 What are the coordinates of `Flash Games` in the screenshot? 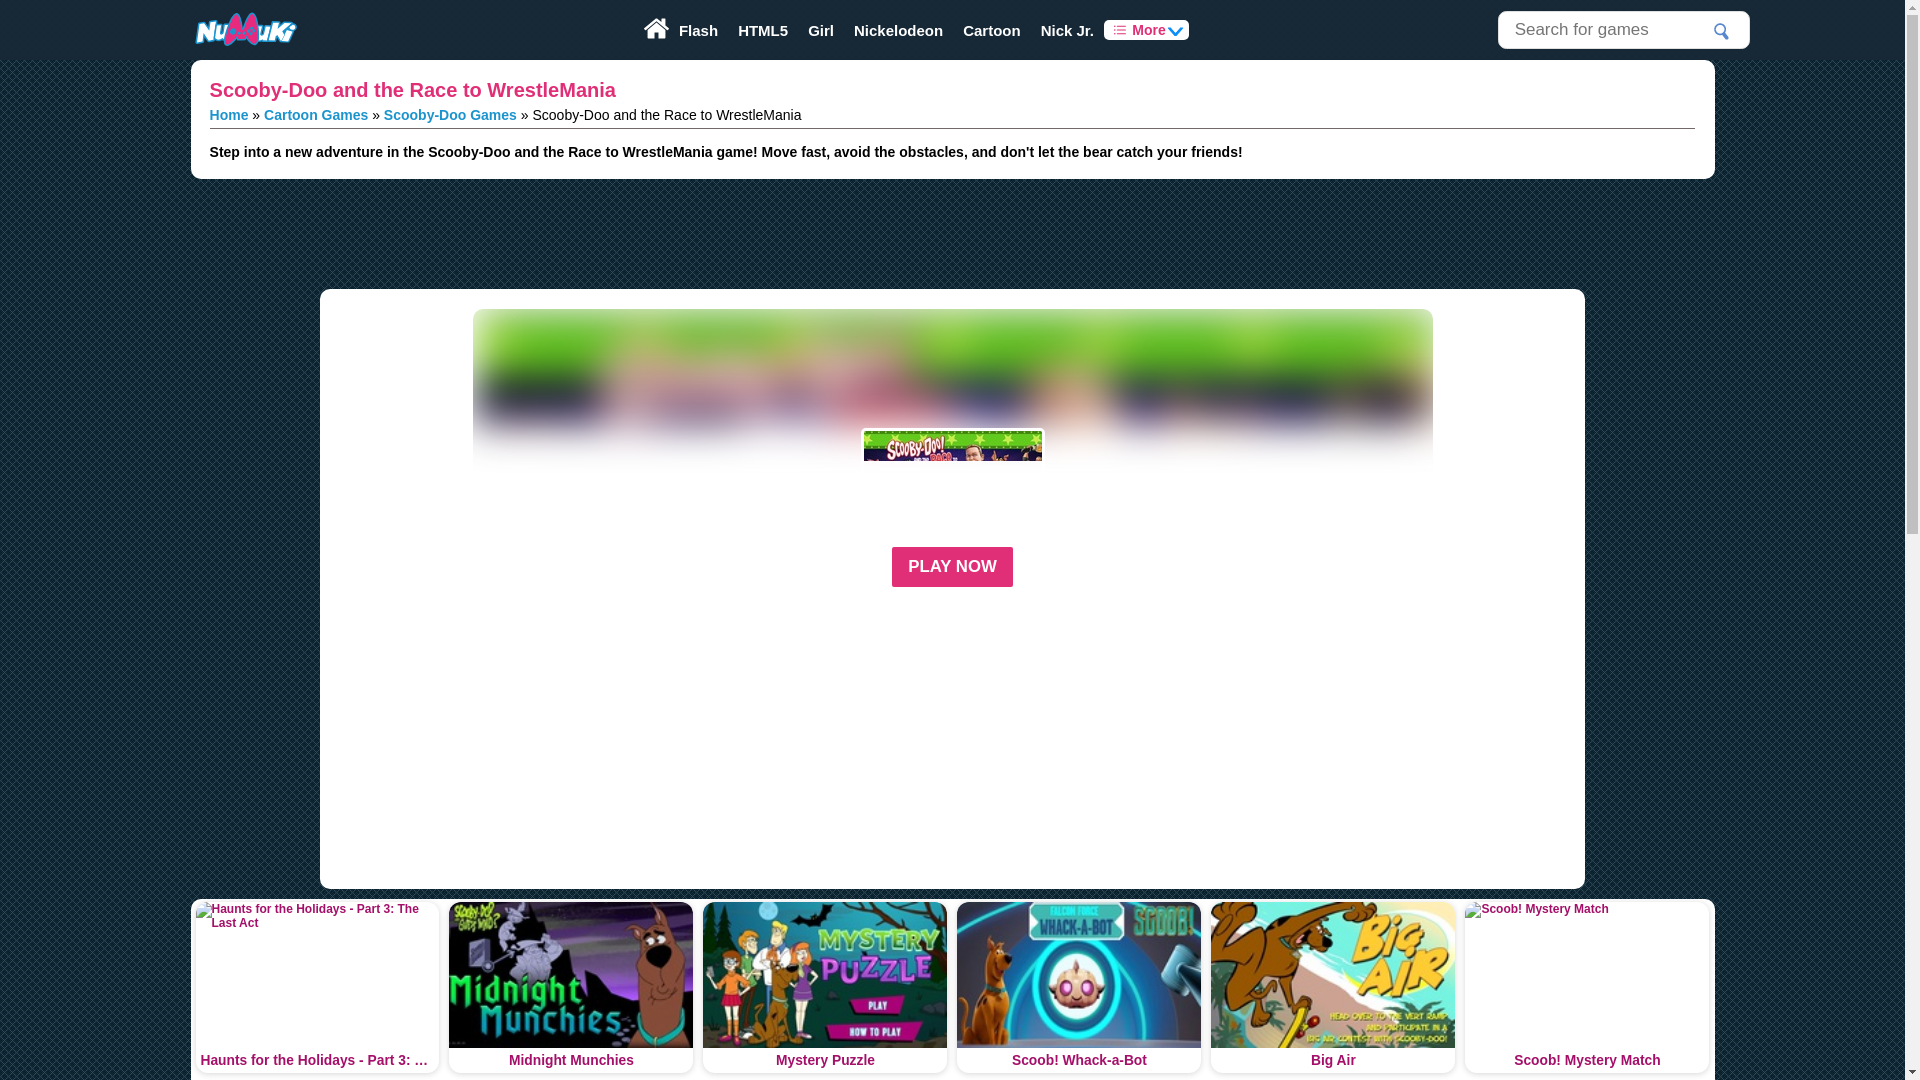 It's located at (698, 30).